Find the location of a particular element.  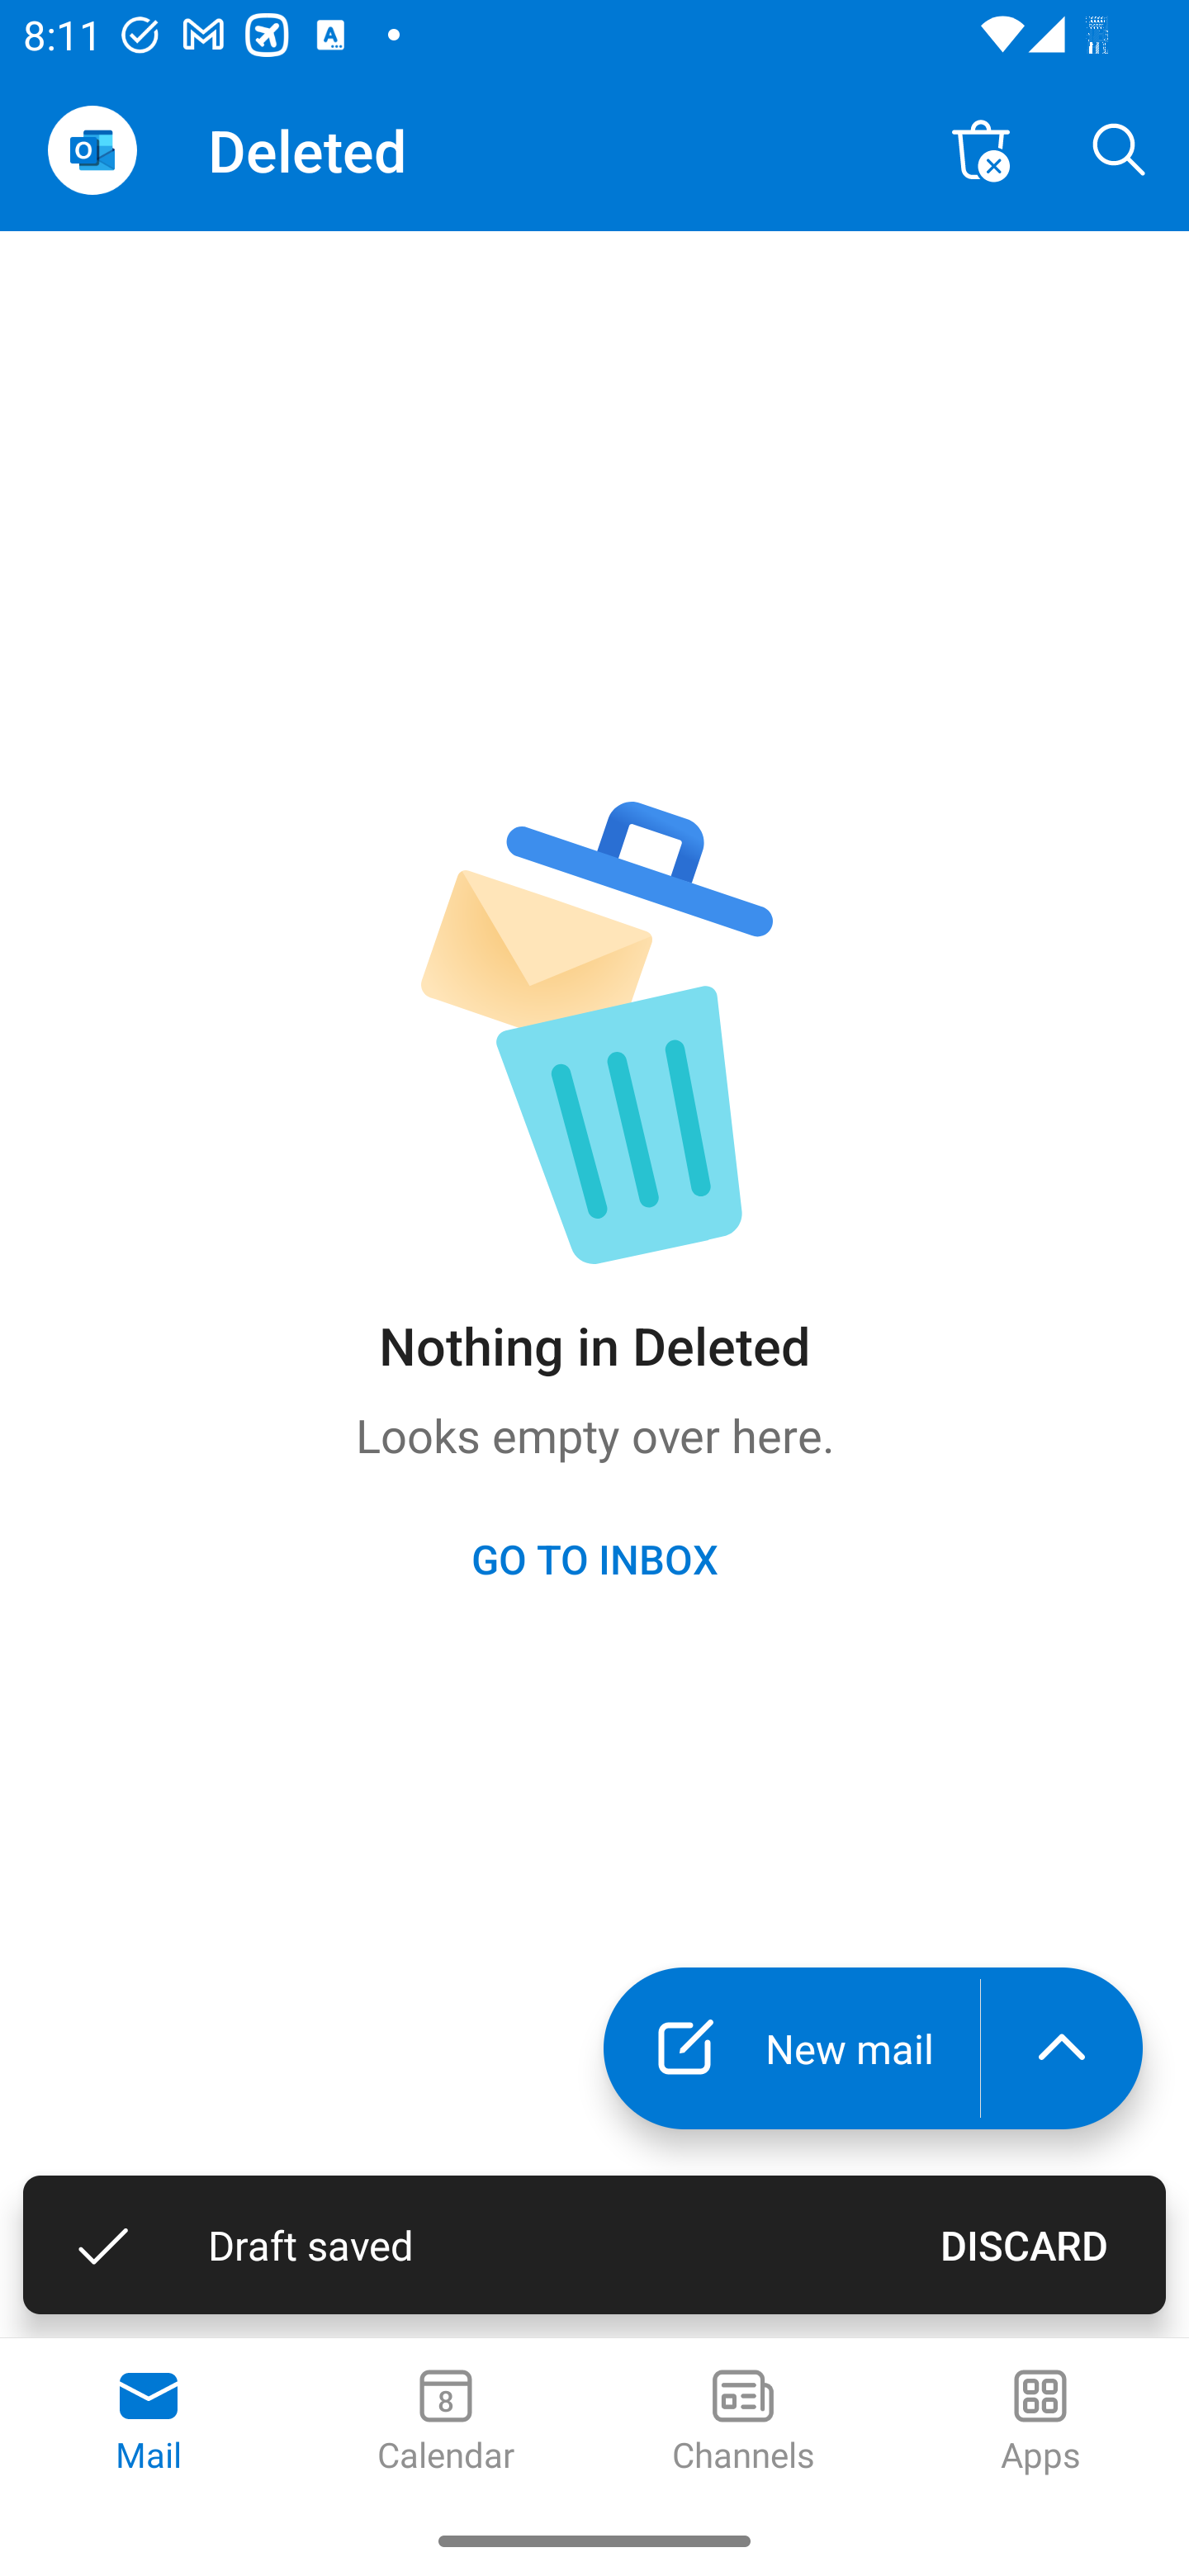

DISCARD is located at coordinates (1024, 2244).